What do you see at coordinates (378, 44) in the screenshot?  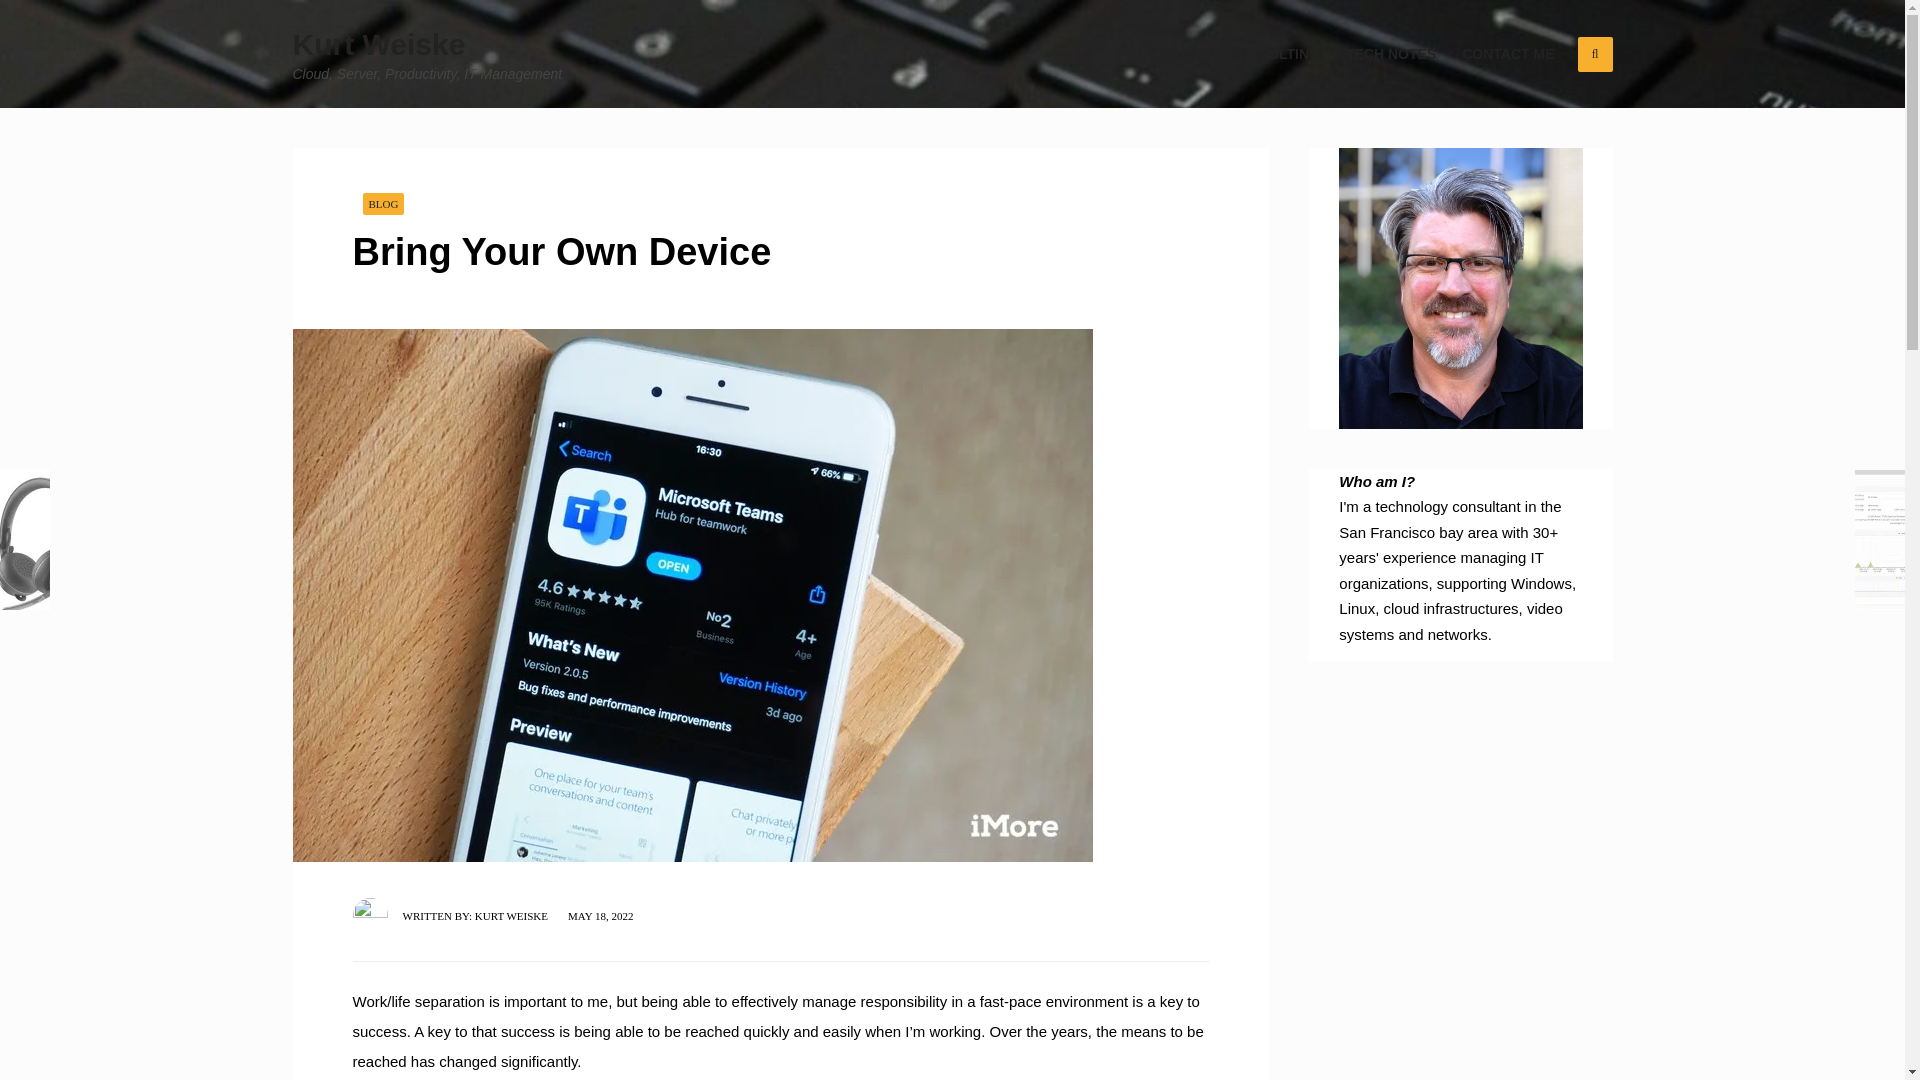 I see `Kurt Weiske` at bounding box center [378, 44].